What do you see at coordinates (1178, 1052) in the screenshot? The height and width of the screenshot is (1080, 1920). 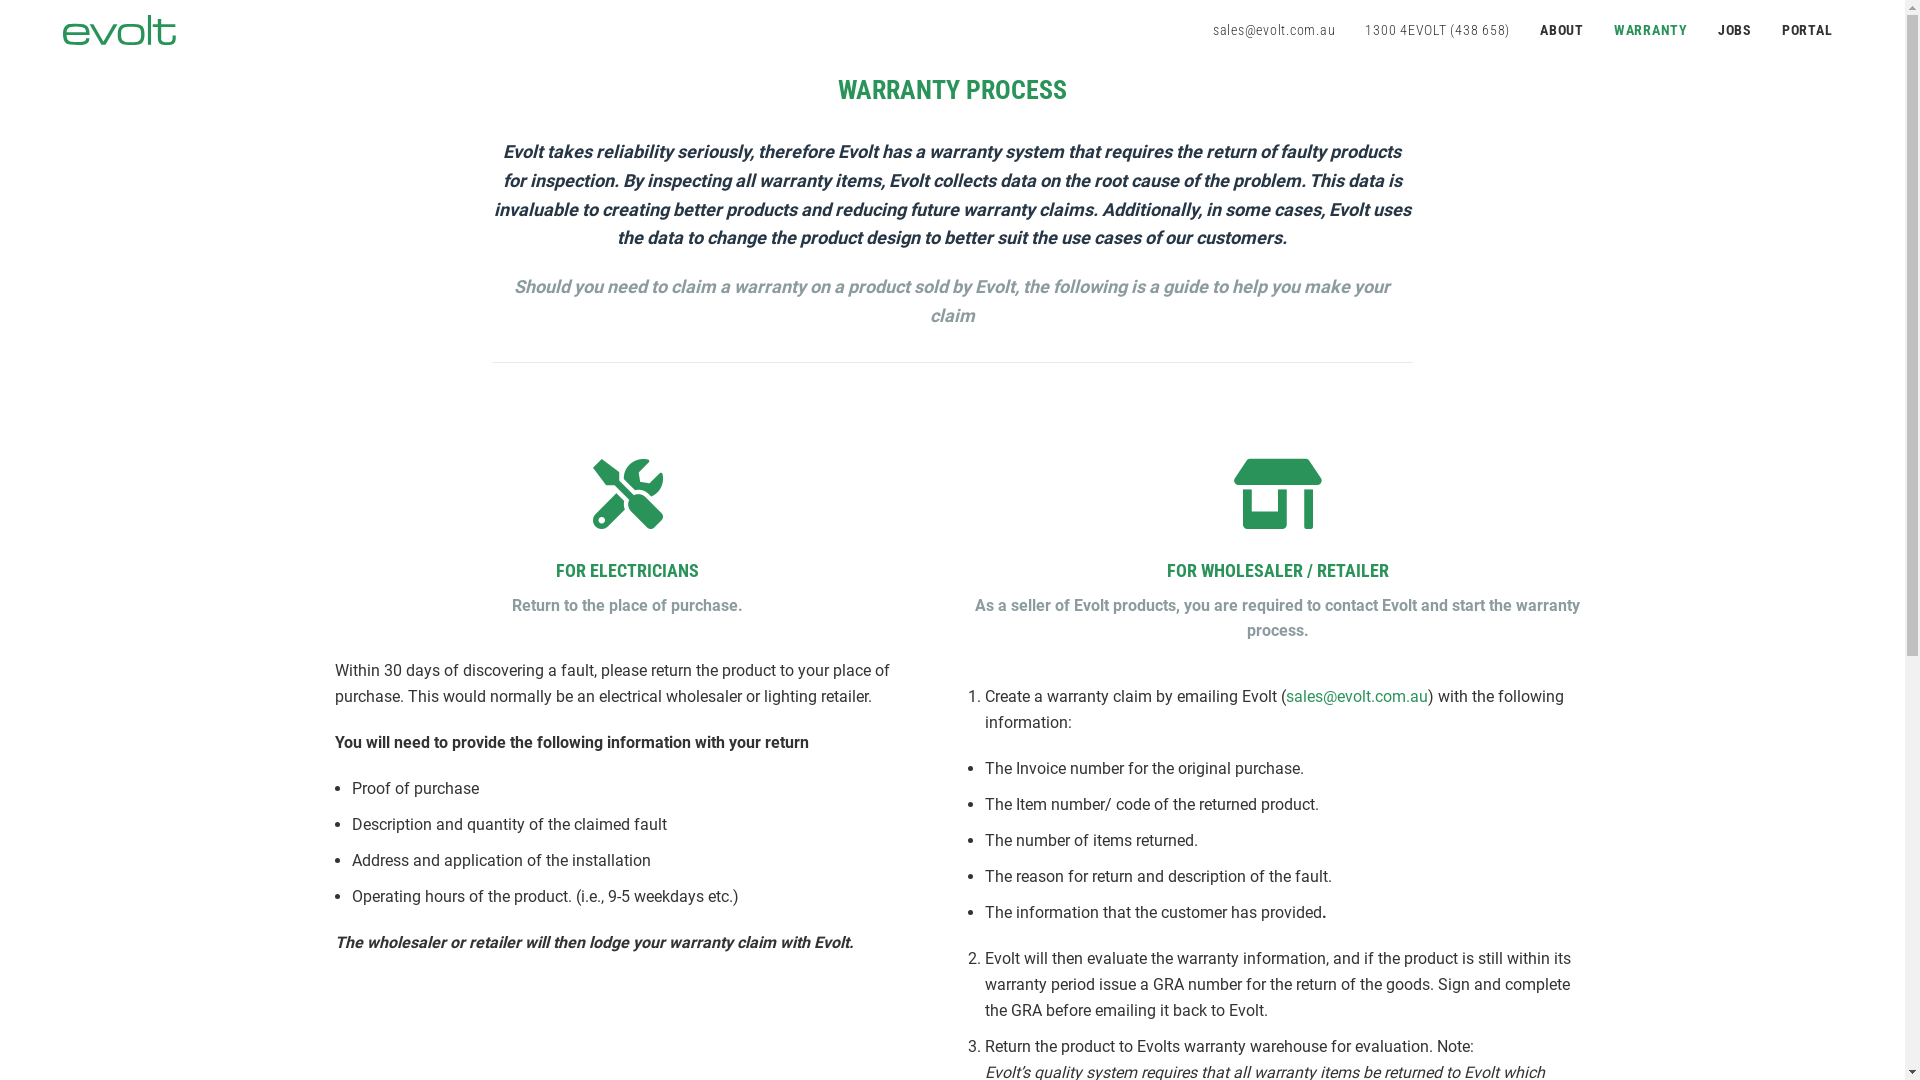 I see `T & C's` at bounding box center [1178, 1052].